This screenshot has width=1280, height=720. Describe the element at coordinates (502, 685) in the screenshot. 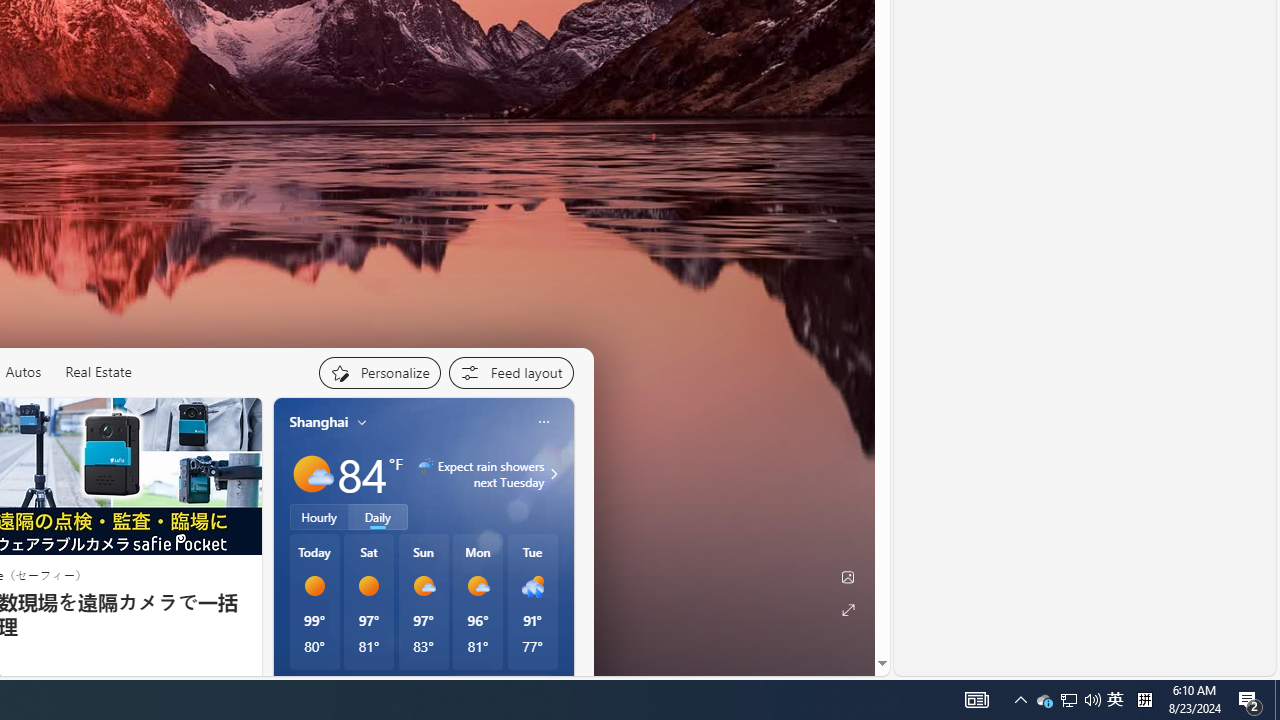

I see `See full forecast` at that location.